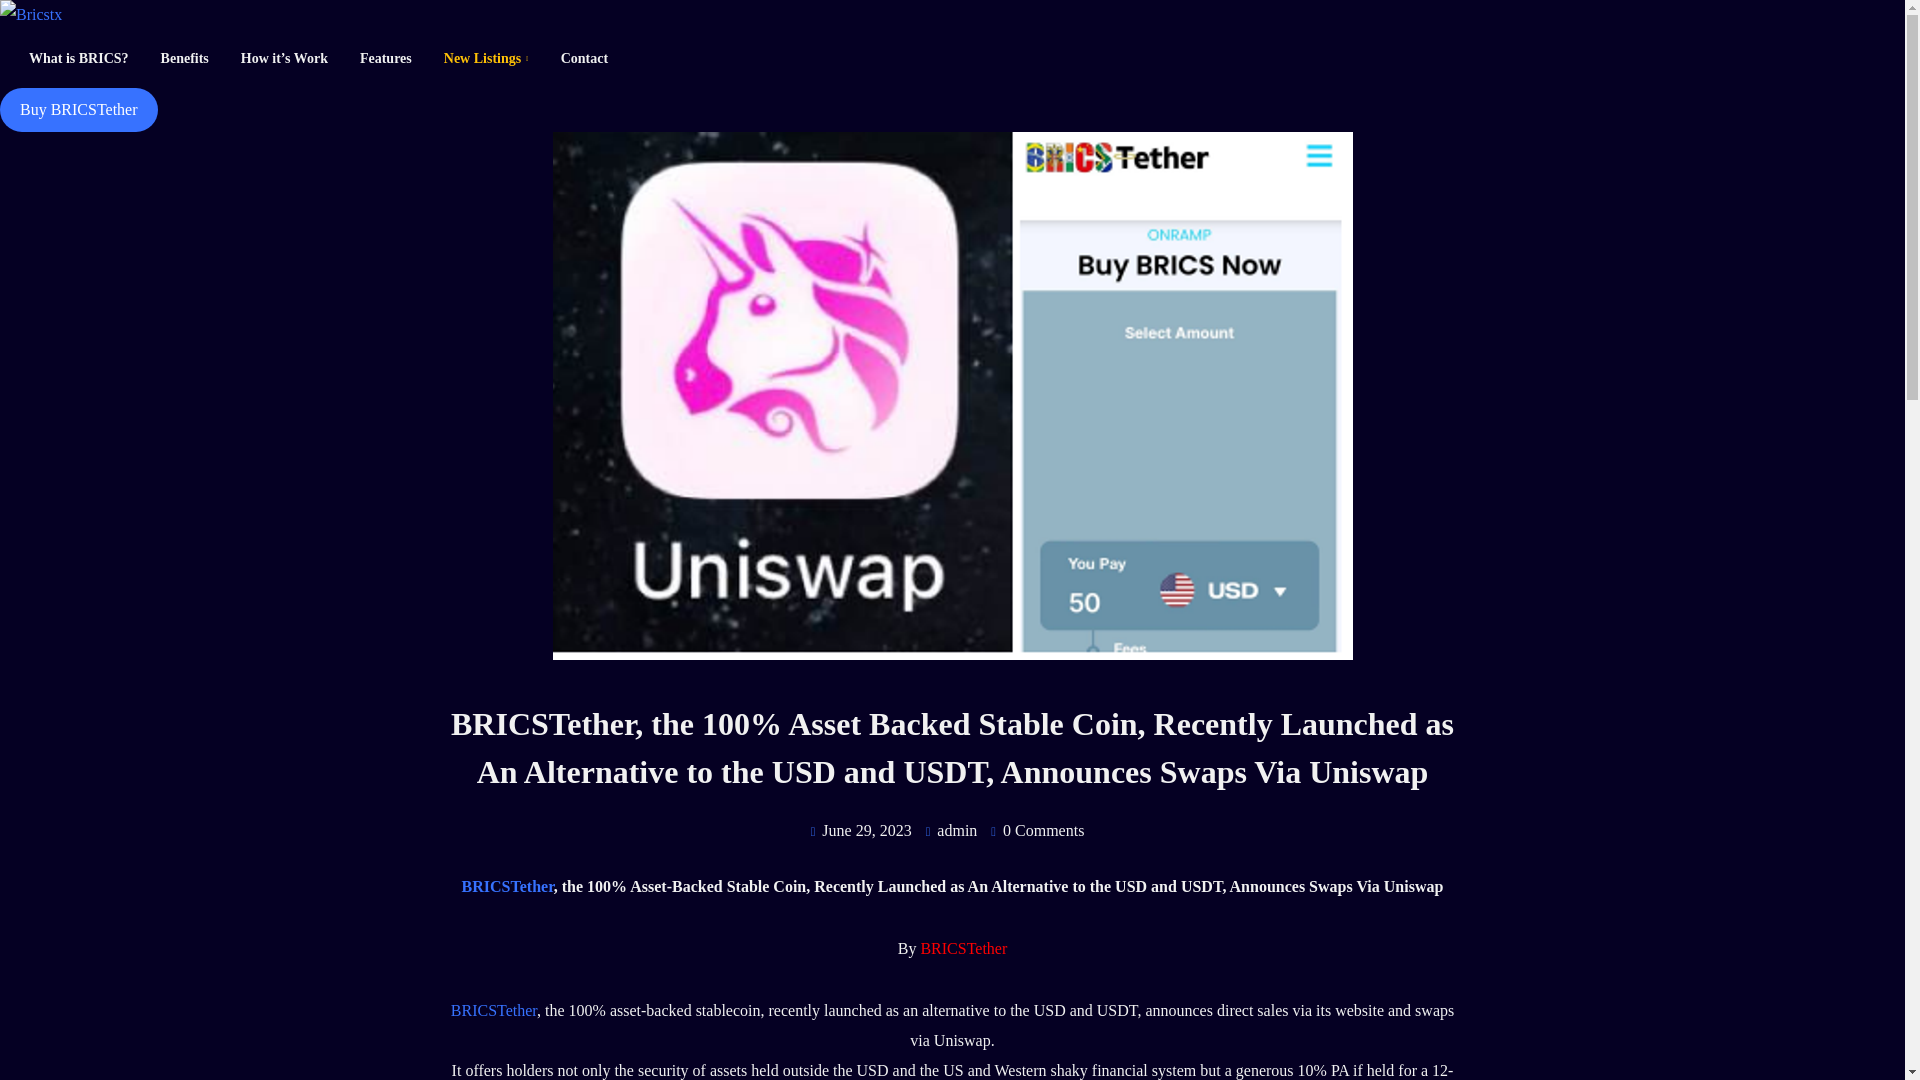 The width and height of the screenshot is (1920, 1080). Describe the element at coordinates (578, 58) in the screenshot. I see `Contact` at that location.